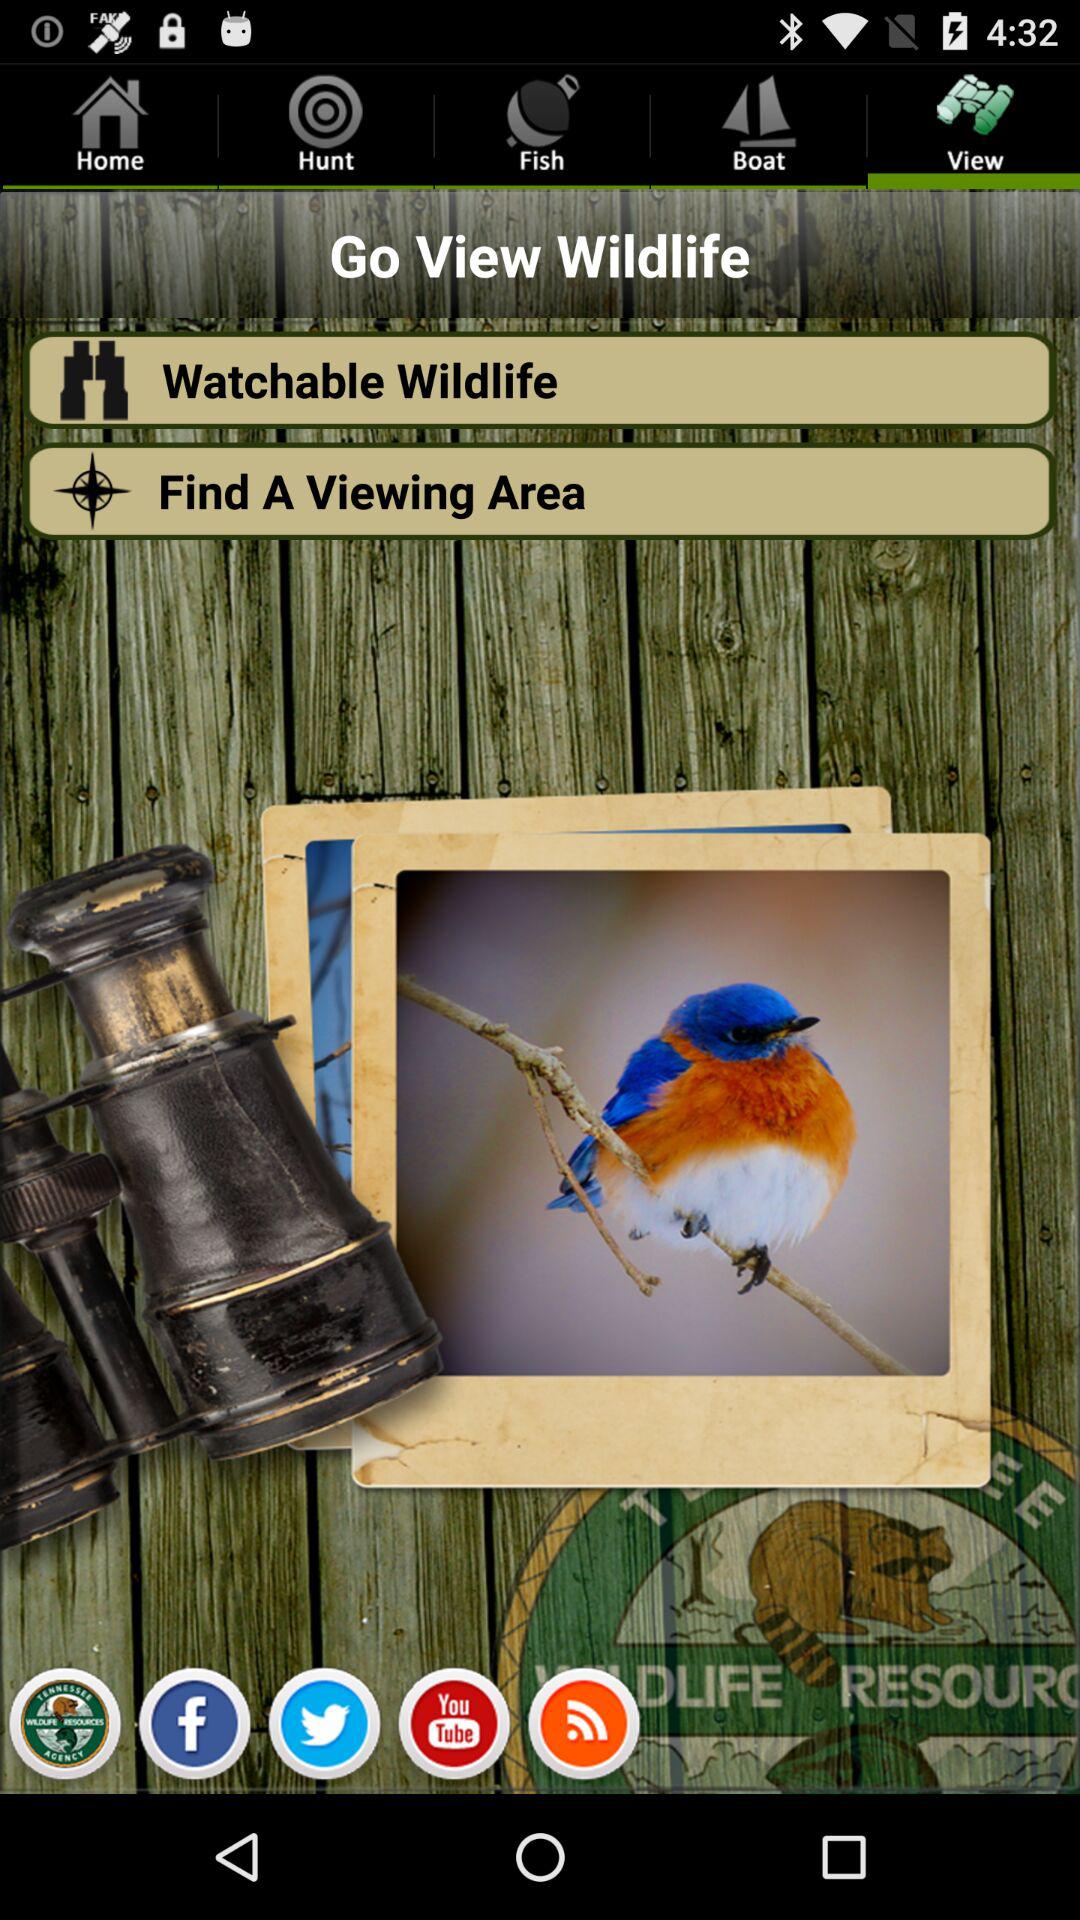 The height and width of the screenshot is (1920, 1080). Describe the element at coordinates (454, 1729) in the screenshot. I see `youtube logo` at that location.